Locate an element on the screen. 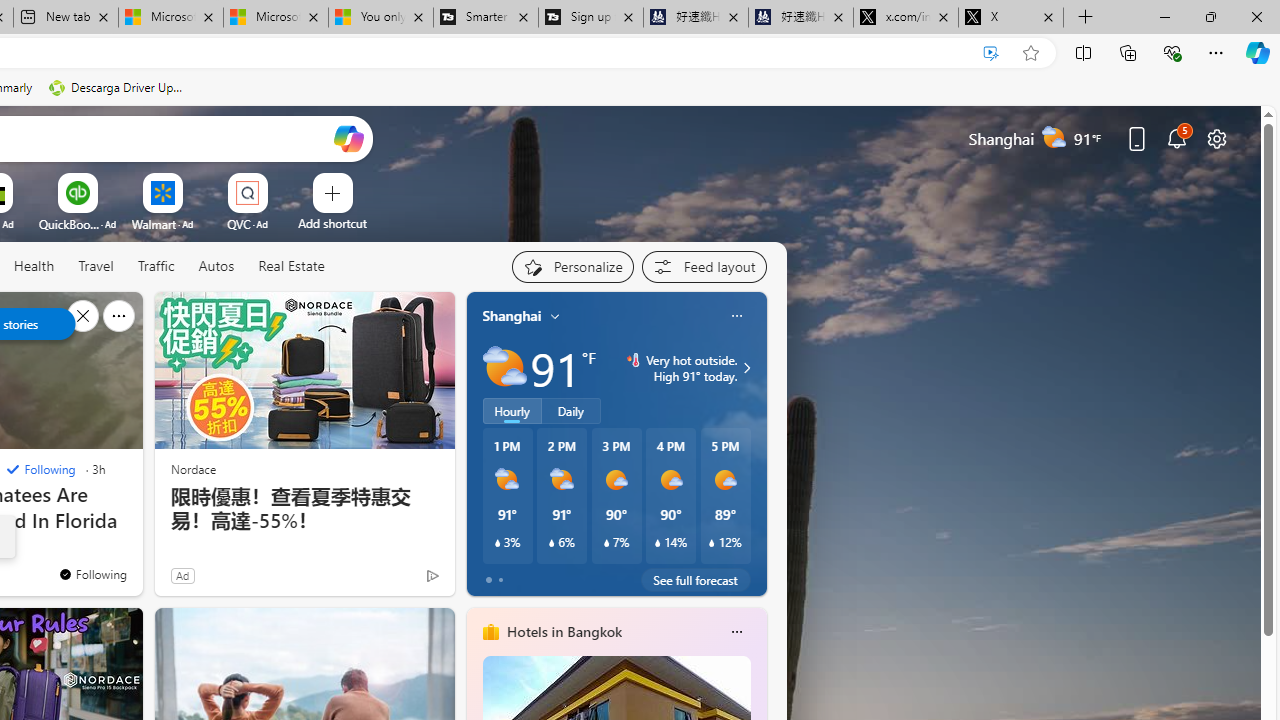 The width and height of the screenshot is (1280, 720). Notifications is located at coordinates (1176, 138).